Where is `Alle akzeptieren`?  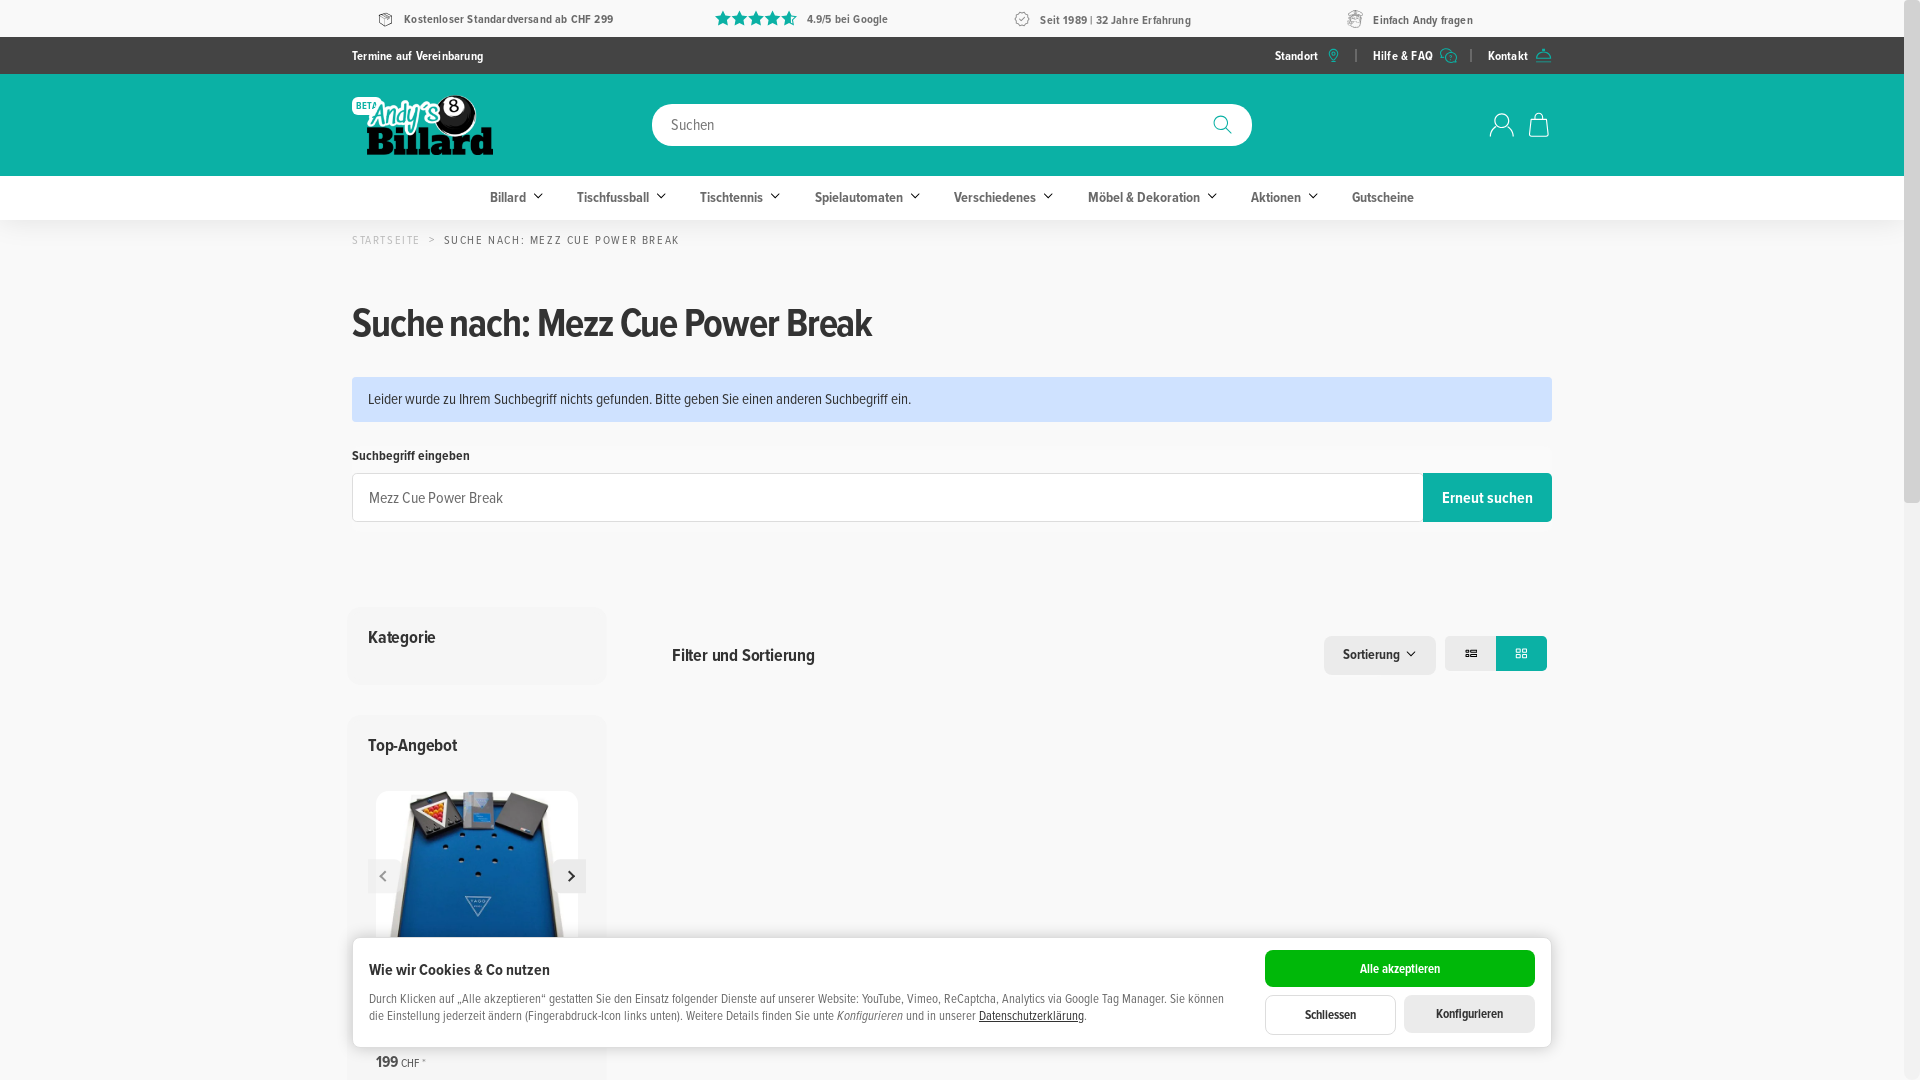 Alle akzeptieren is located at coordinates (1400, 969).